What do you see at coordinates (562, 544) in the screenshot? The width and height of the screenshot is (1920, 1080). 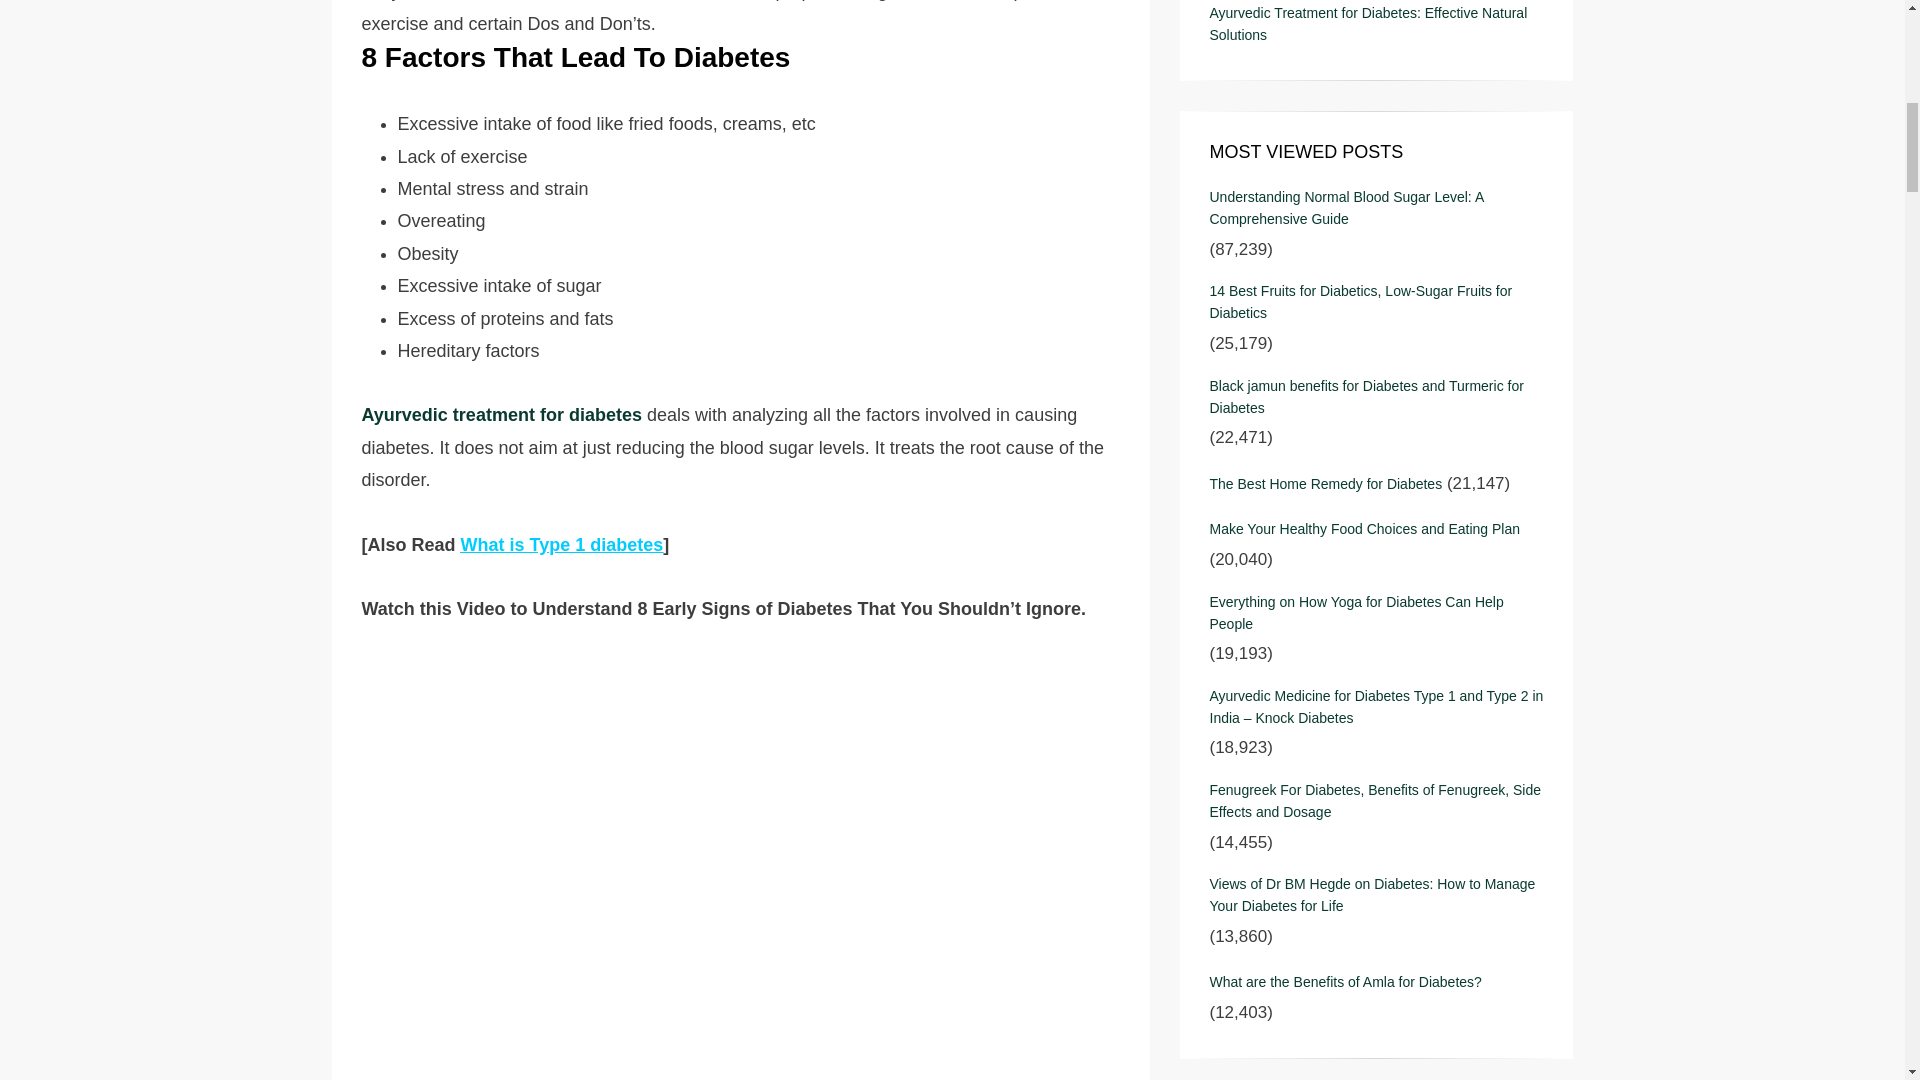 I see `What is Type 1 diabetes` at bounding box center [562, 544].